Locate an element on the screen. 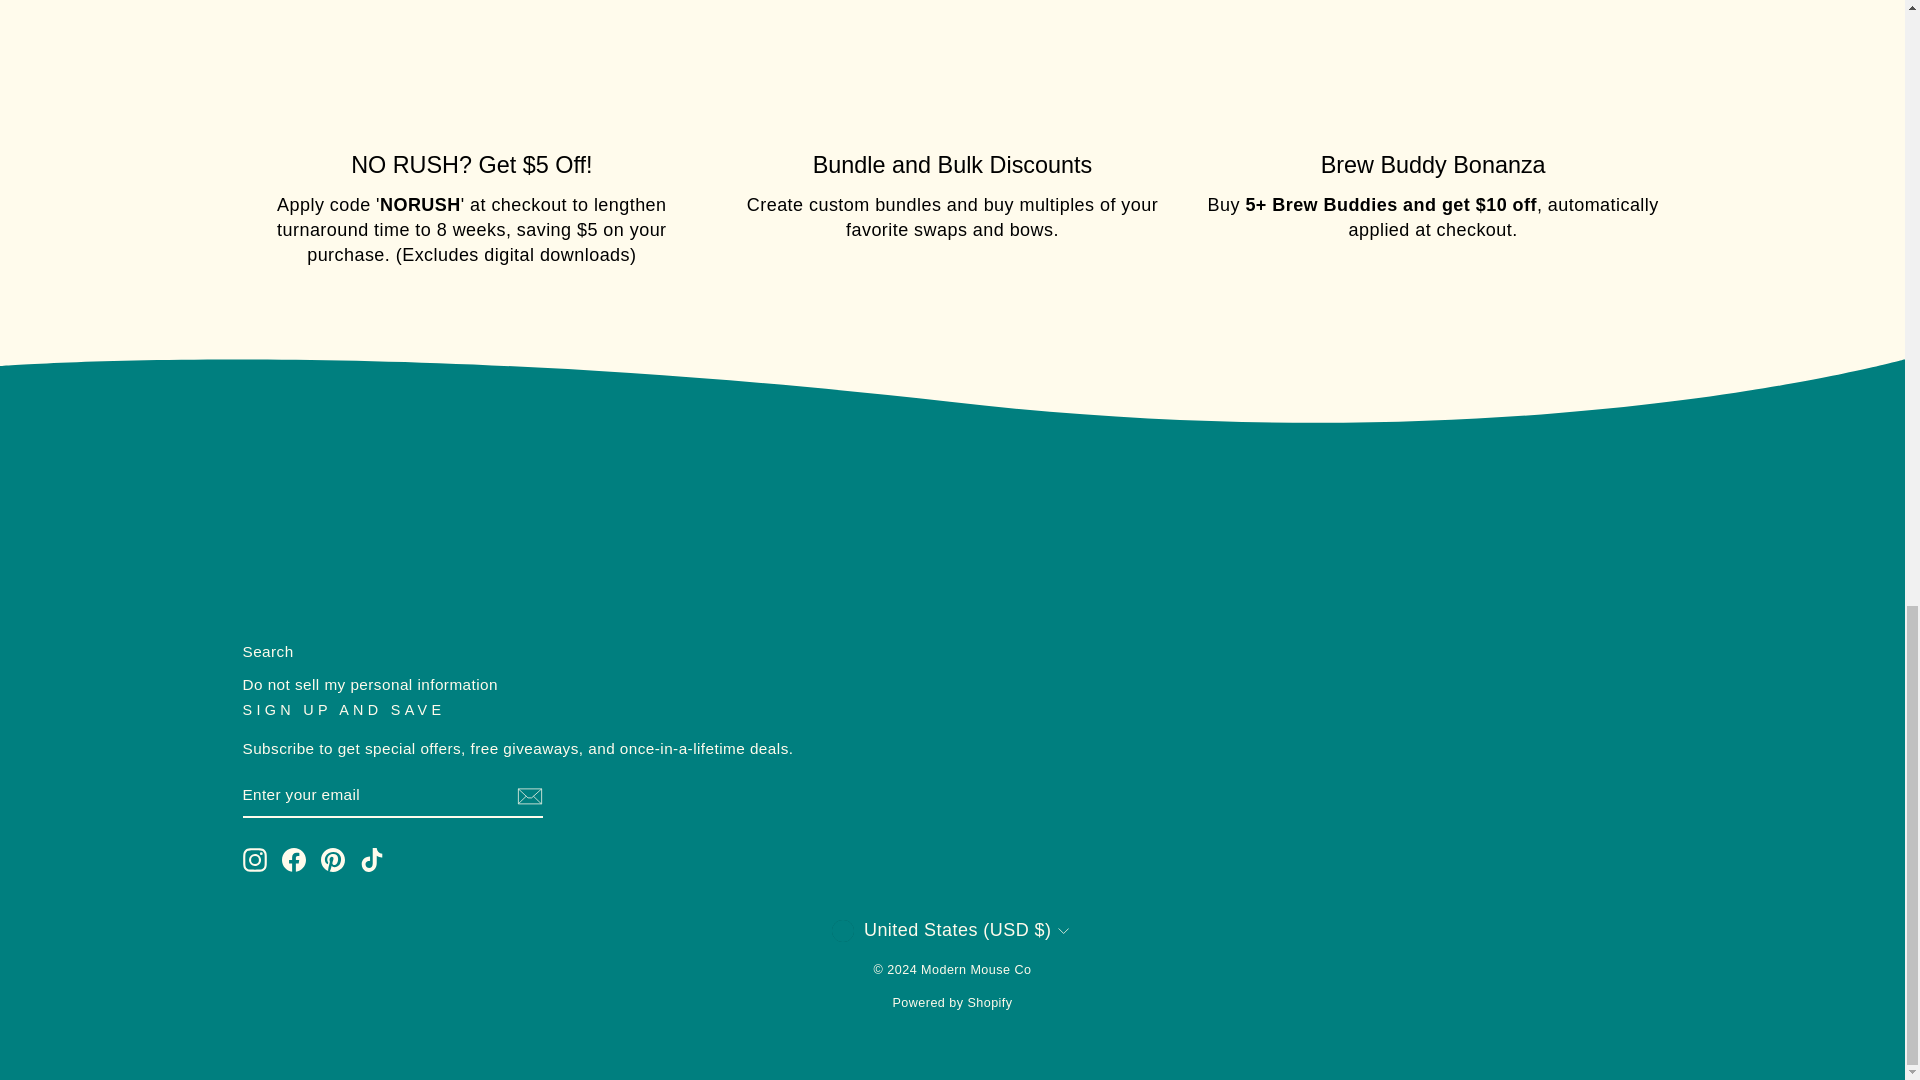 The image size is (1920, 1080). Modern Mouse Co on TikTok is located at coordinates (372, 859).